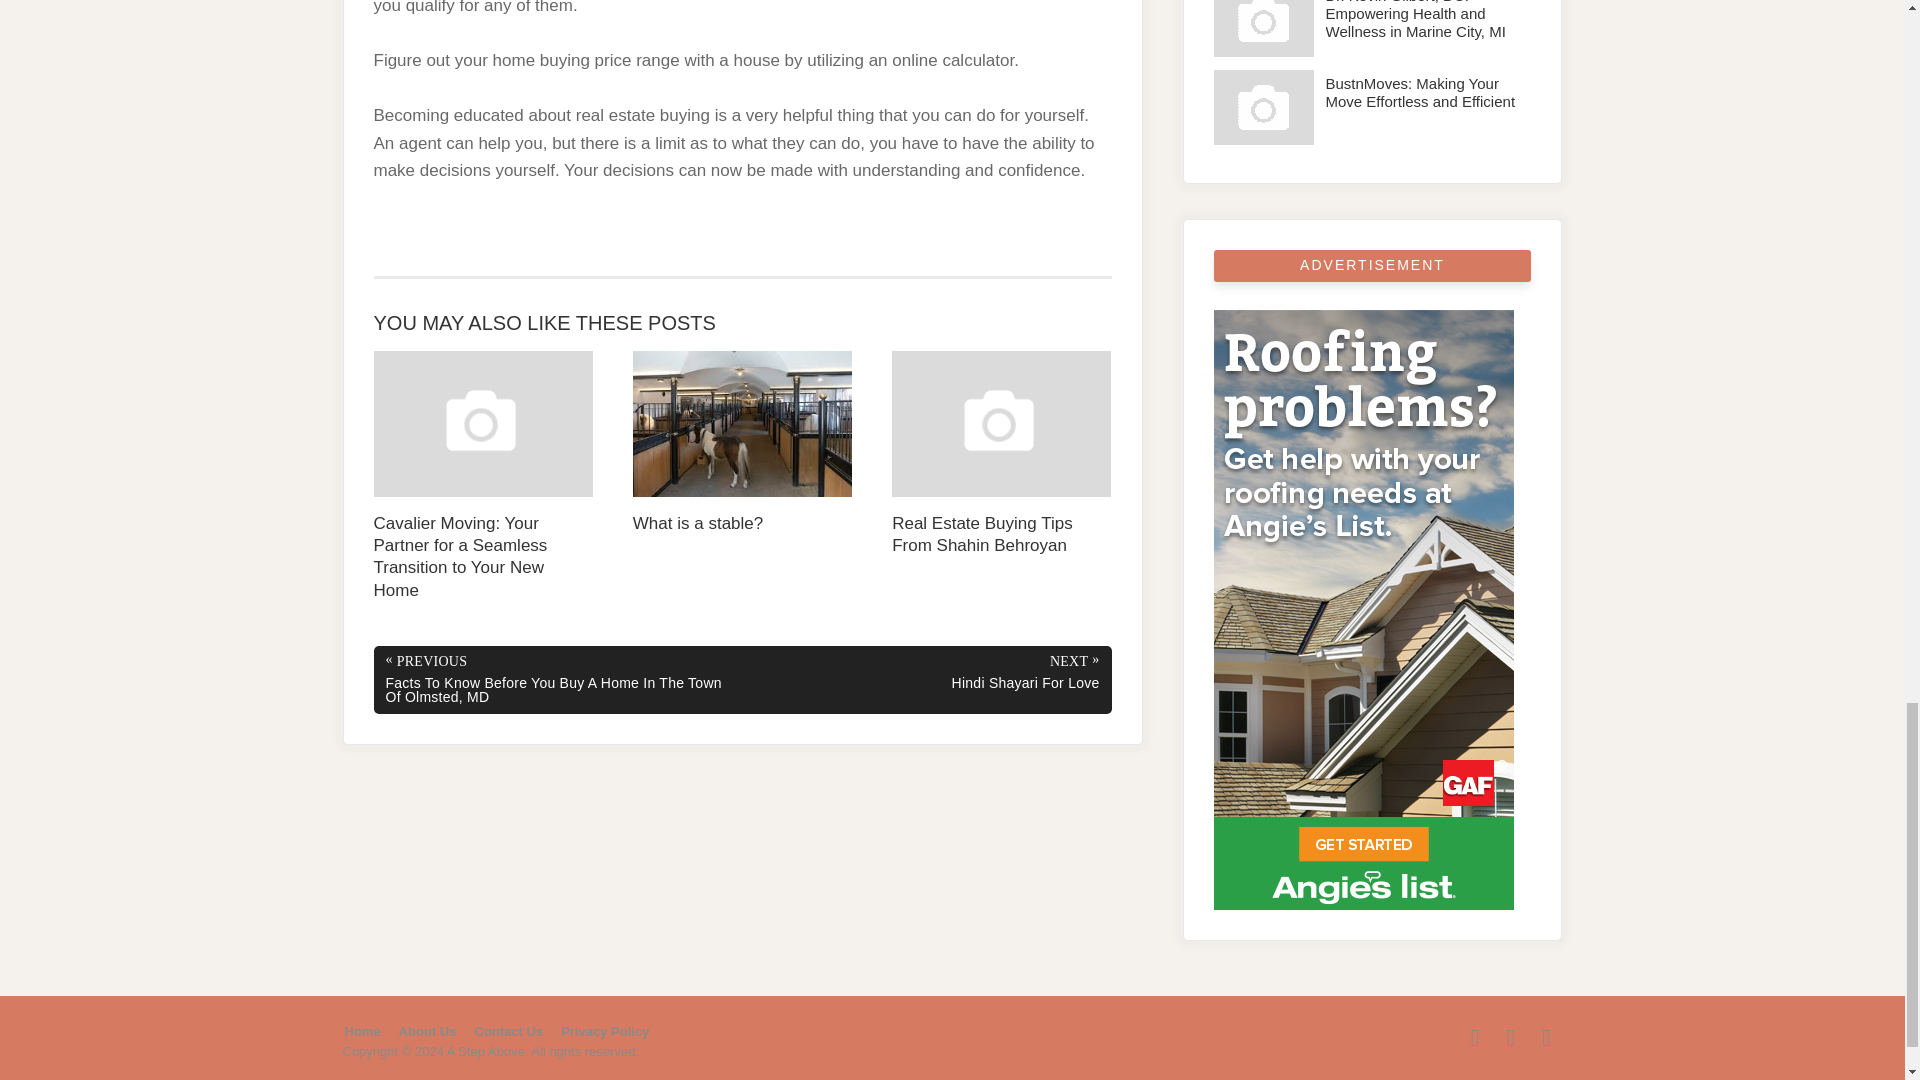  I want to click on What is a stable?, so click(742, 442).